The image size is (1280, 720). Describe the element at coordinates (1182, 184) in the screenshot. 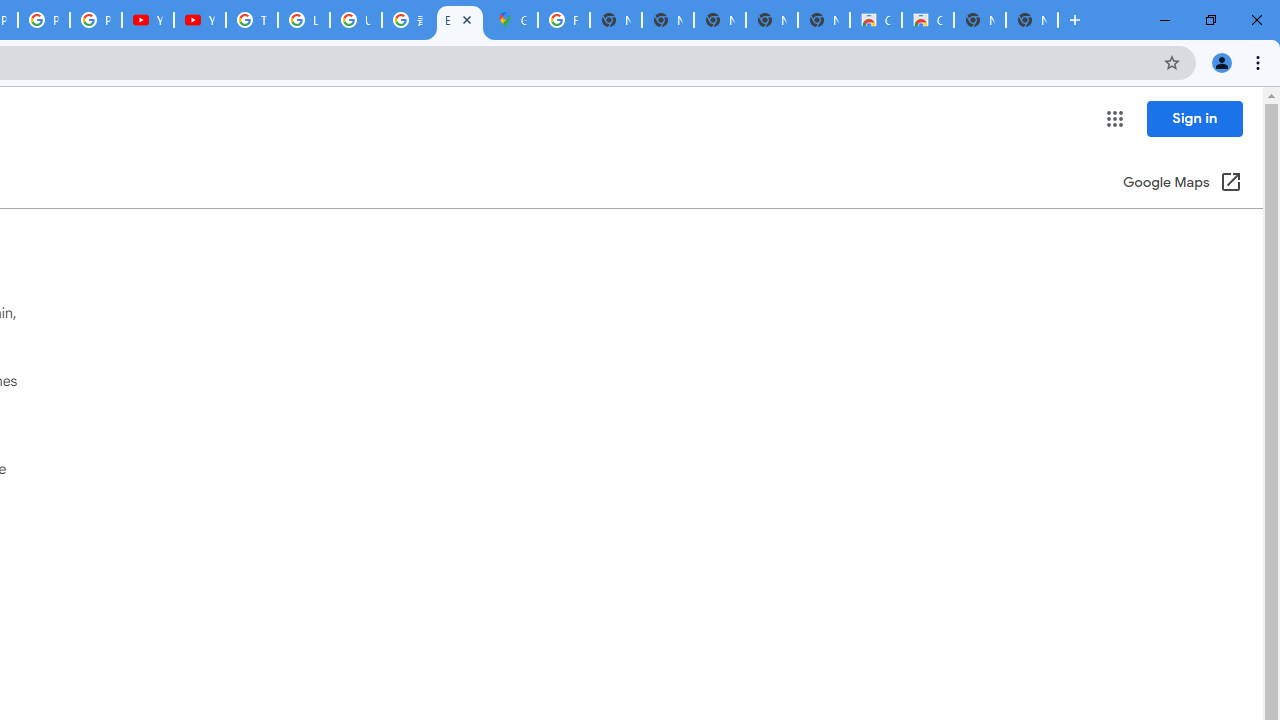

I see `Google Maps (Open in a new window)` at that location.